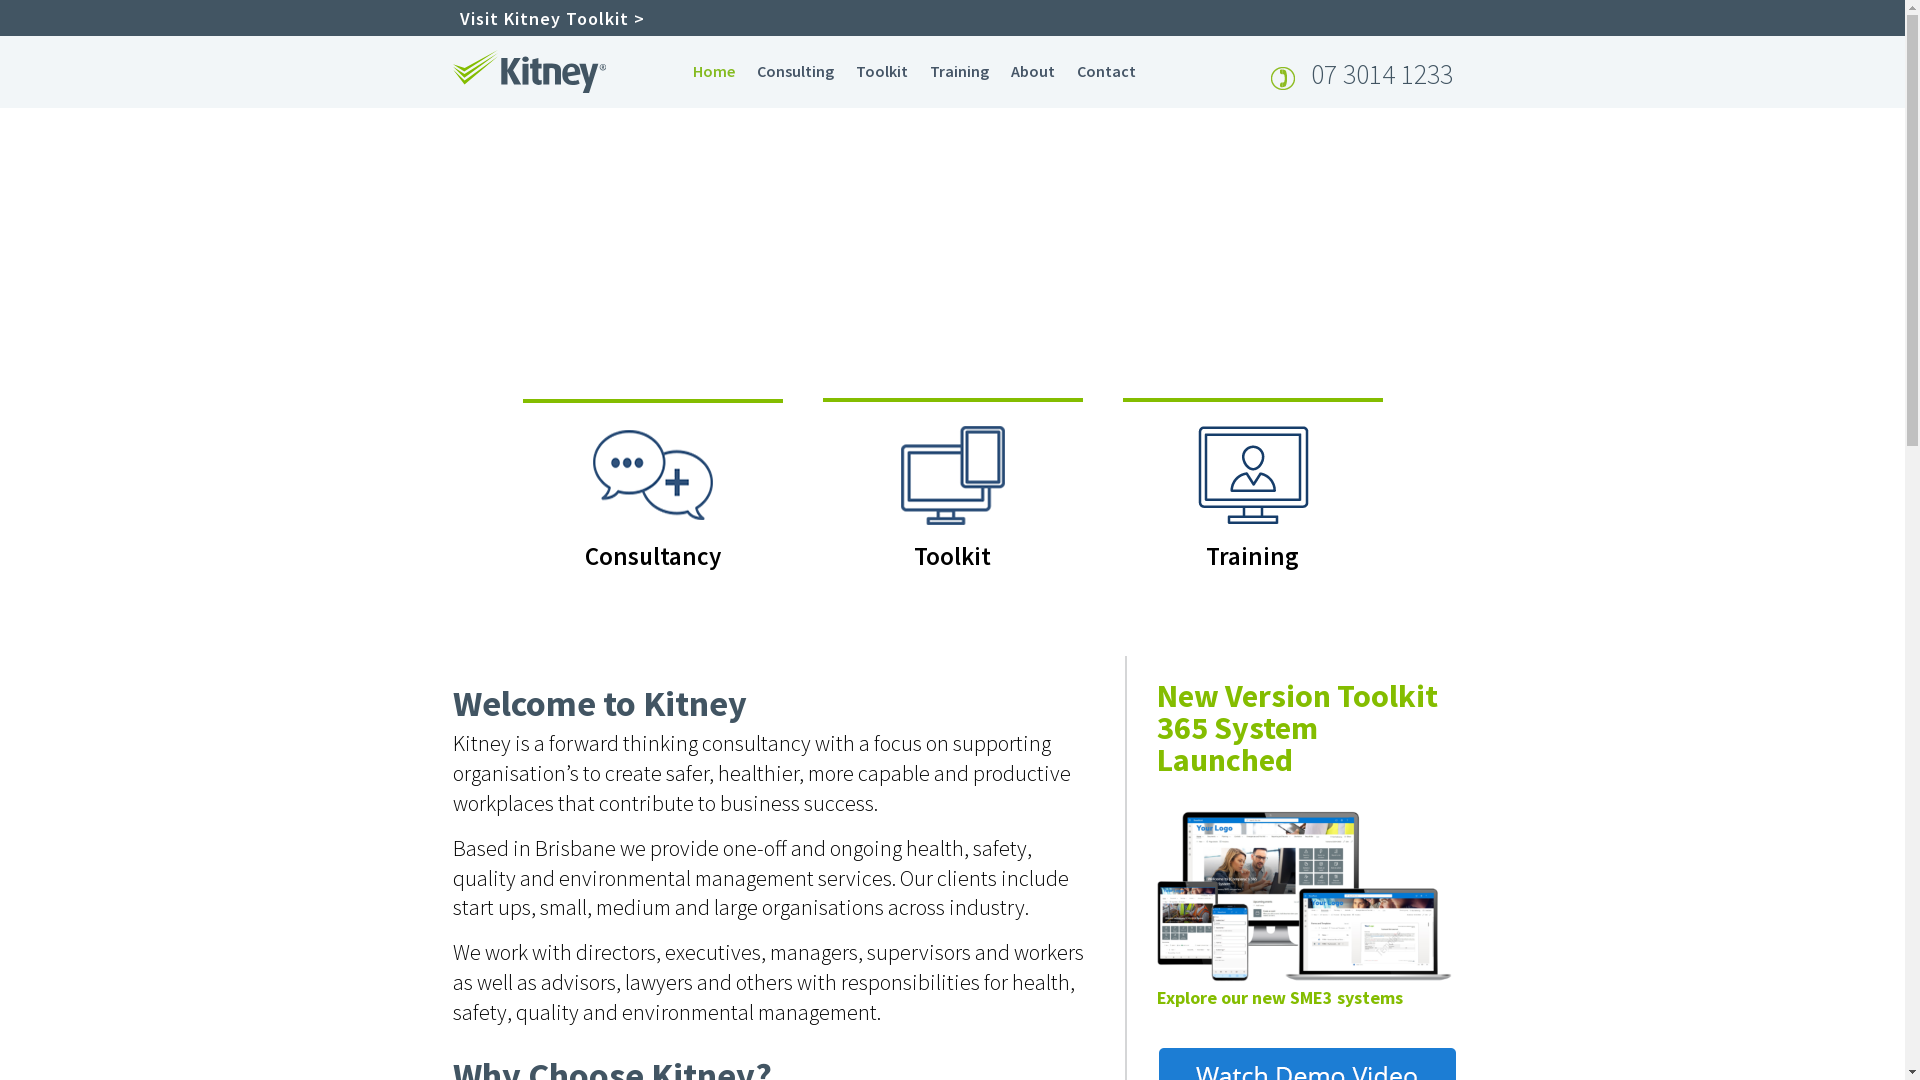  I want to click on Visit Kitney Toolkit >, so click(552, 18).